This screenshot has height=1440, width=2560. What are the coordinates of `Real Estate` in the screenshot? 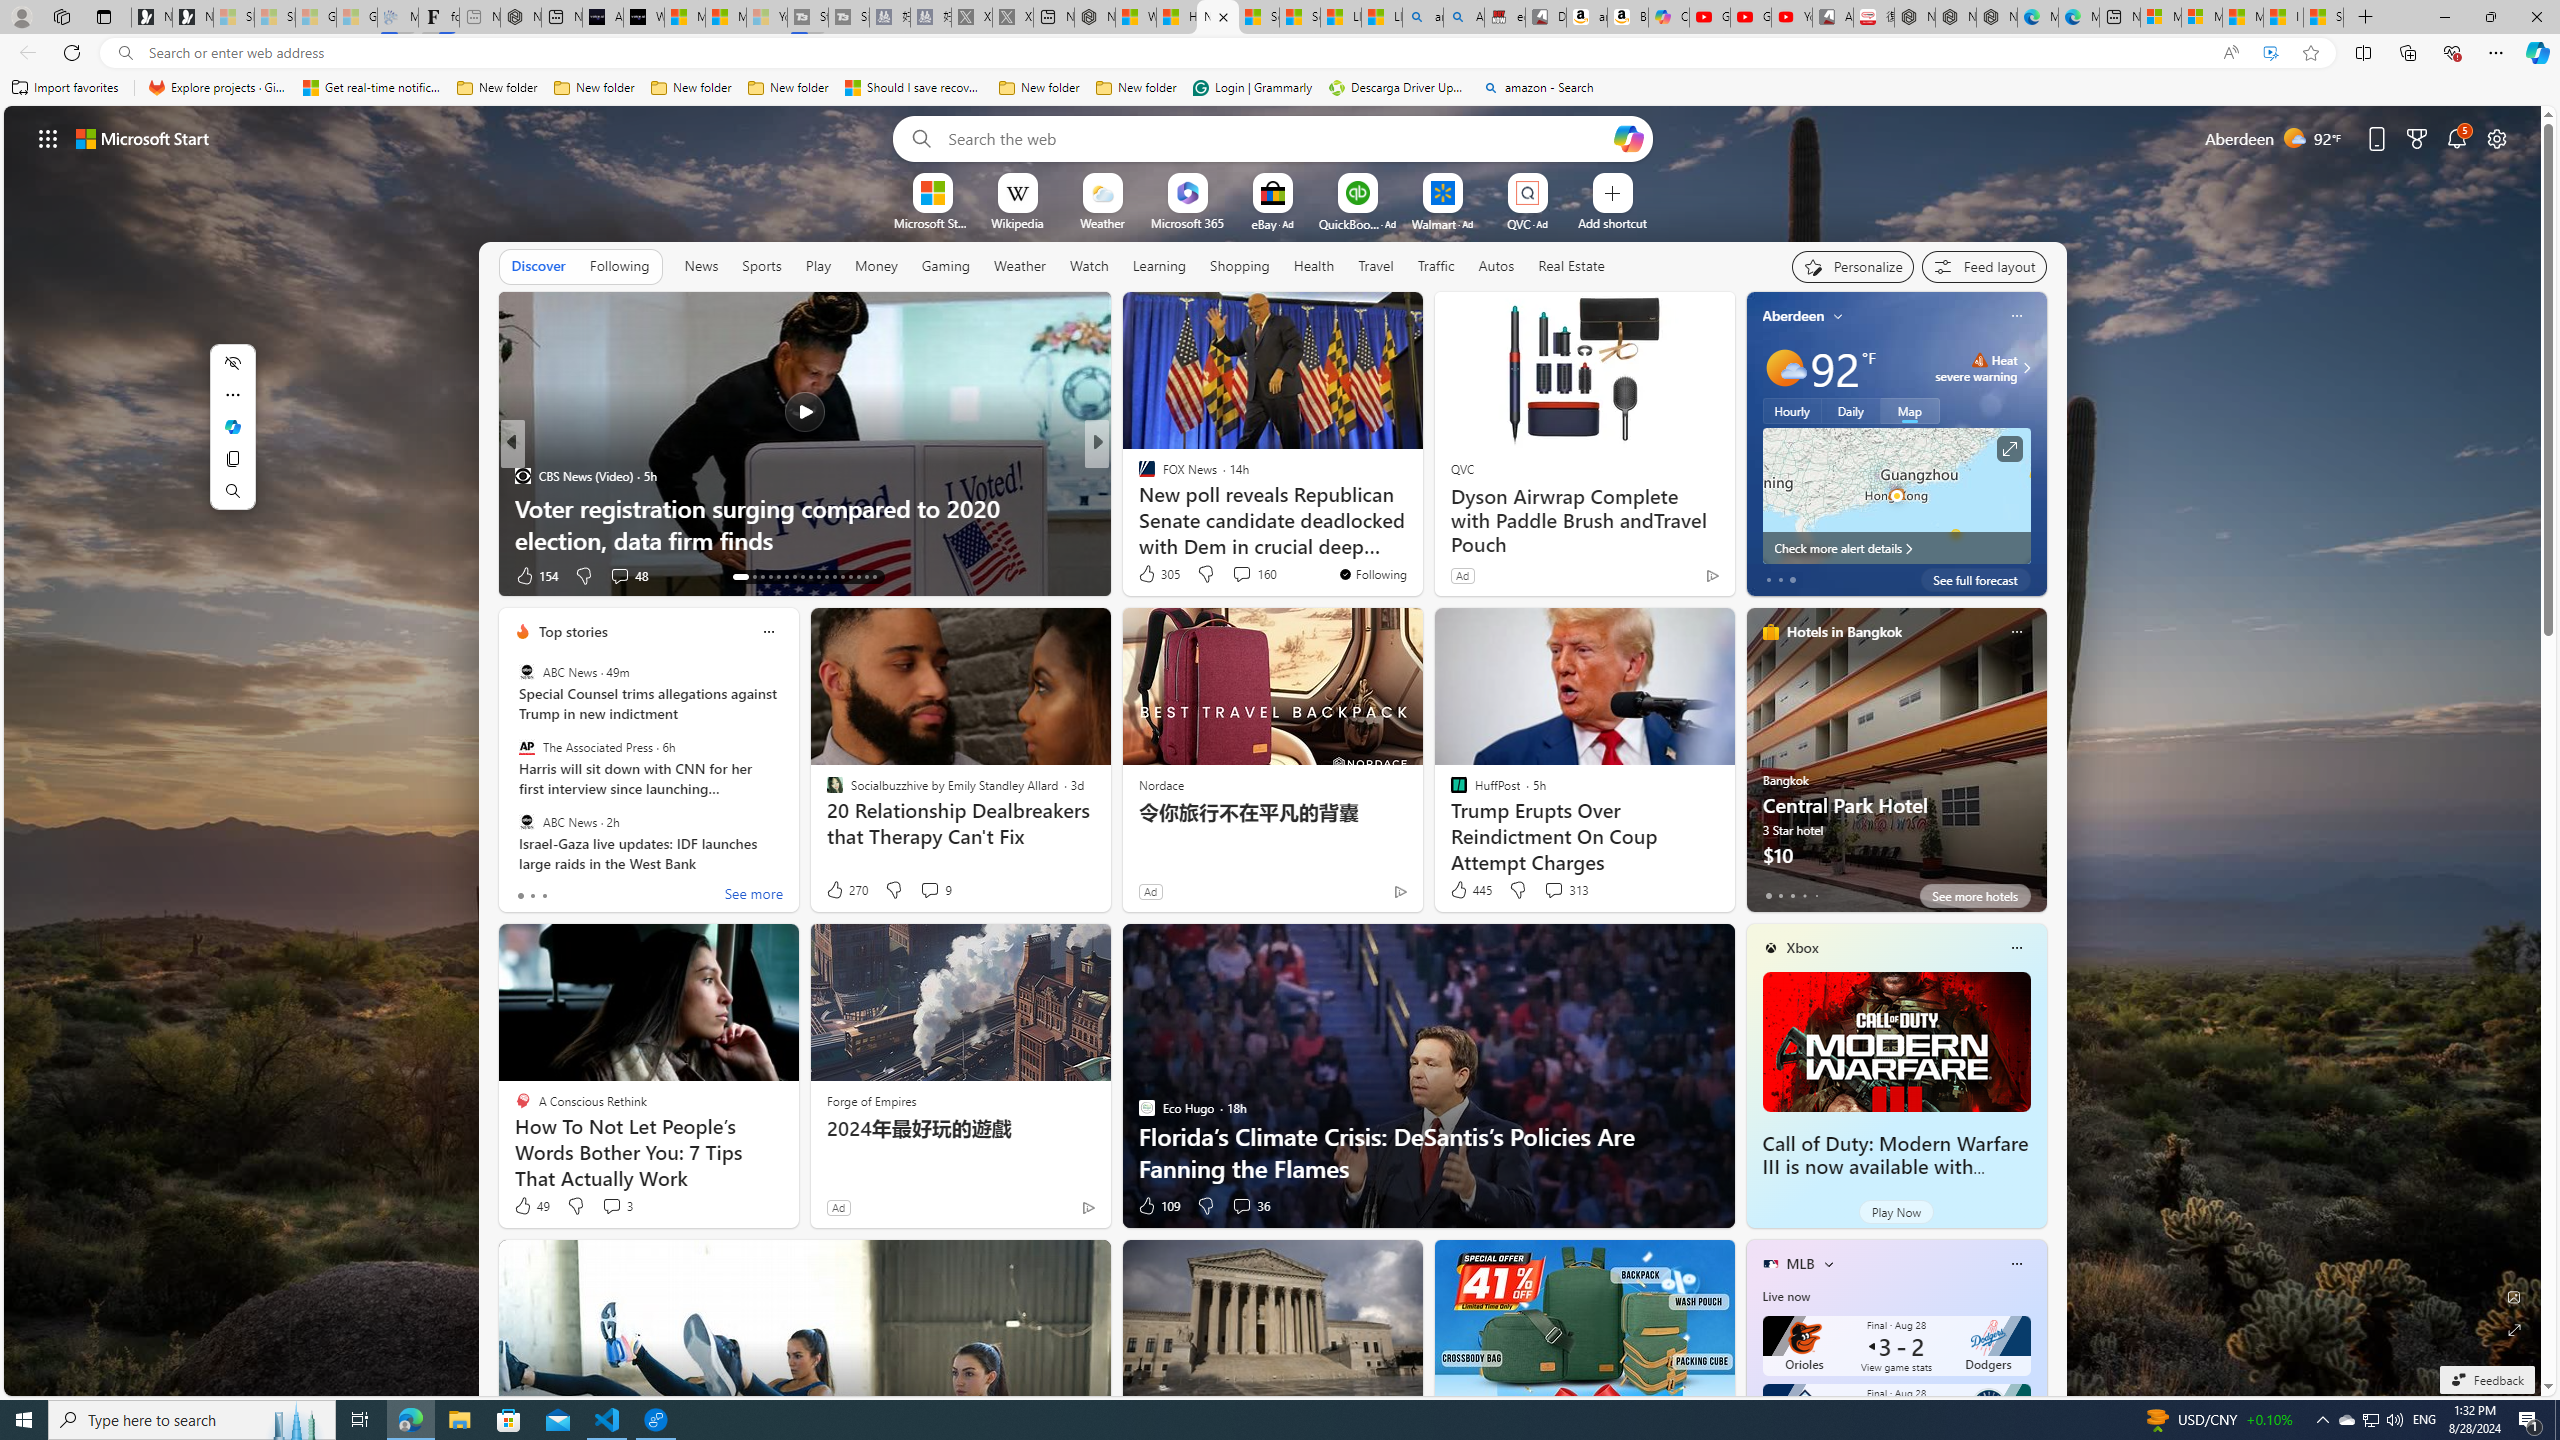 It's located at (1571, 266).